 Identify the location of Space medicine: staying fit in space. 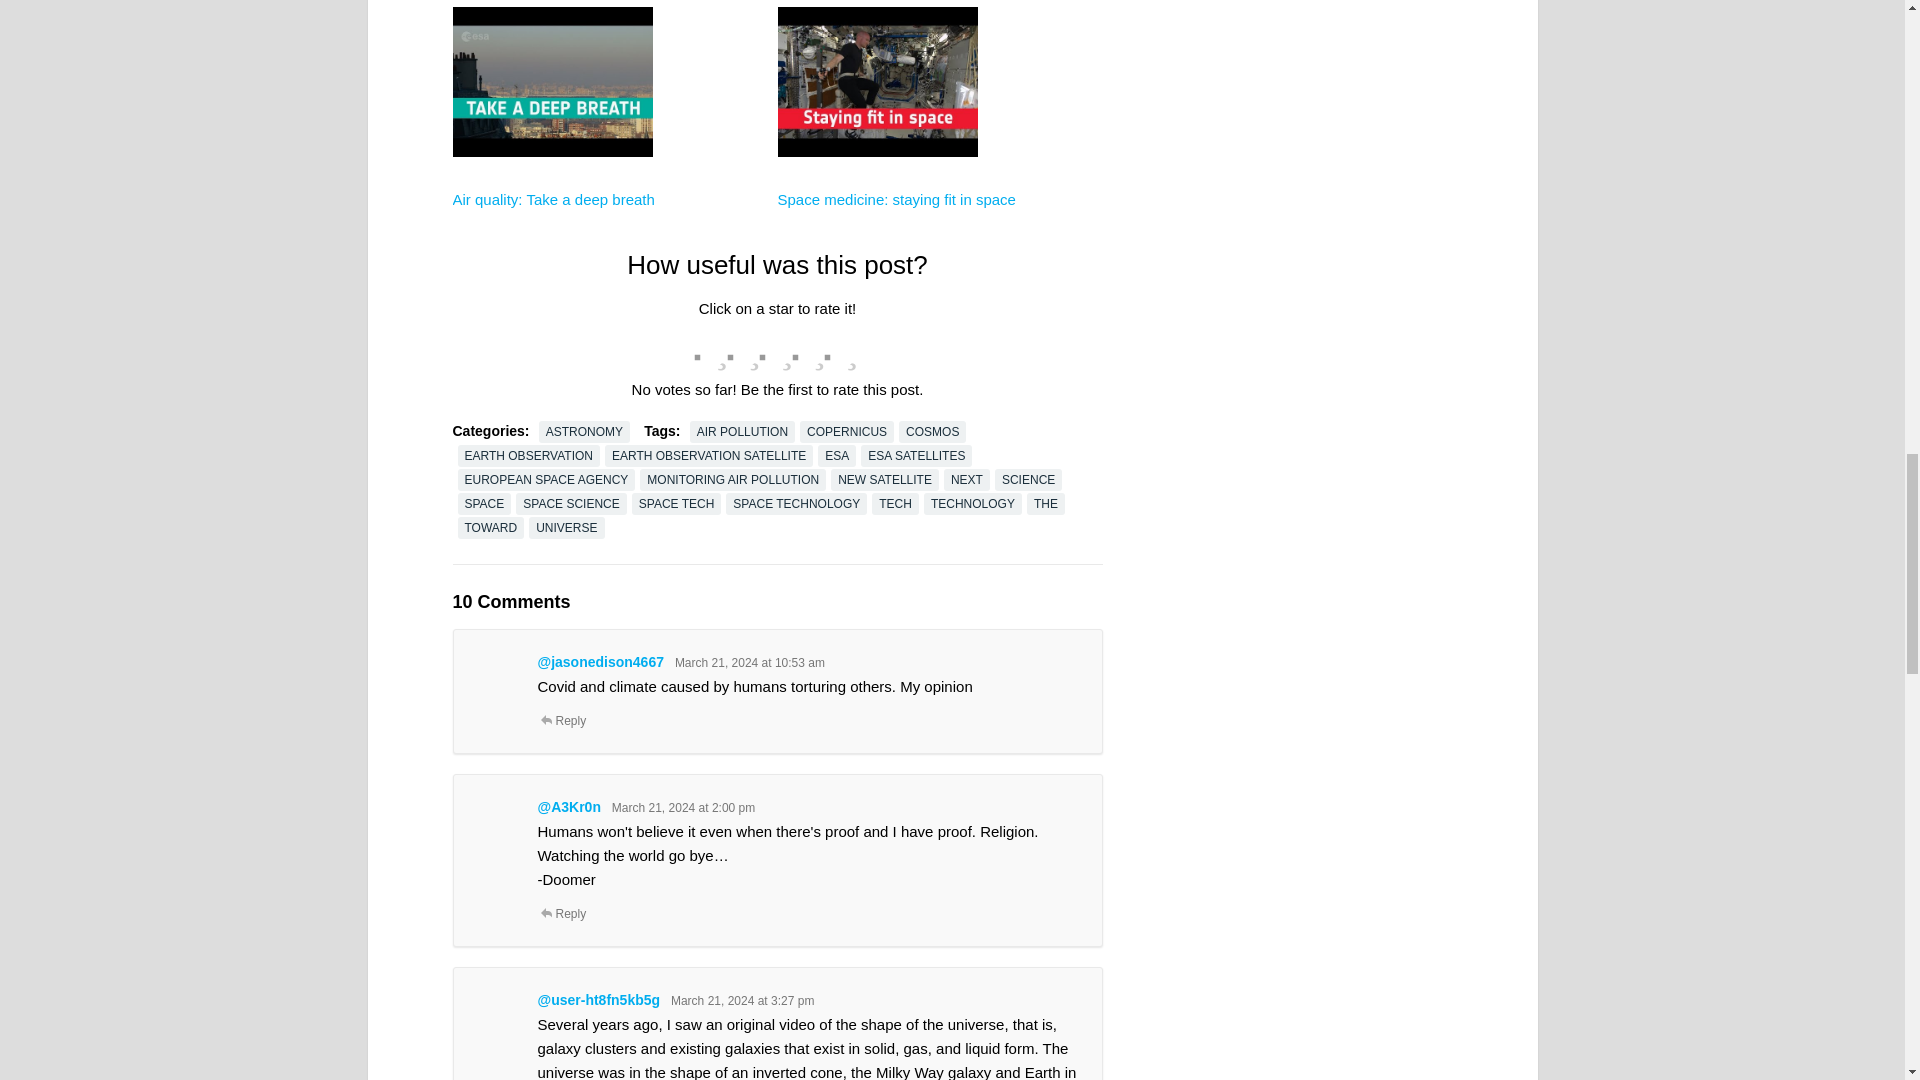
(896, 200).